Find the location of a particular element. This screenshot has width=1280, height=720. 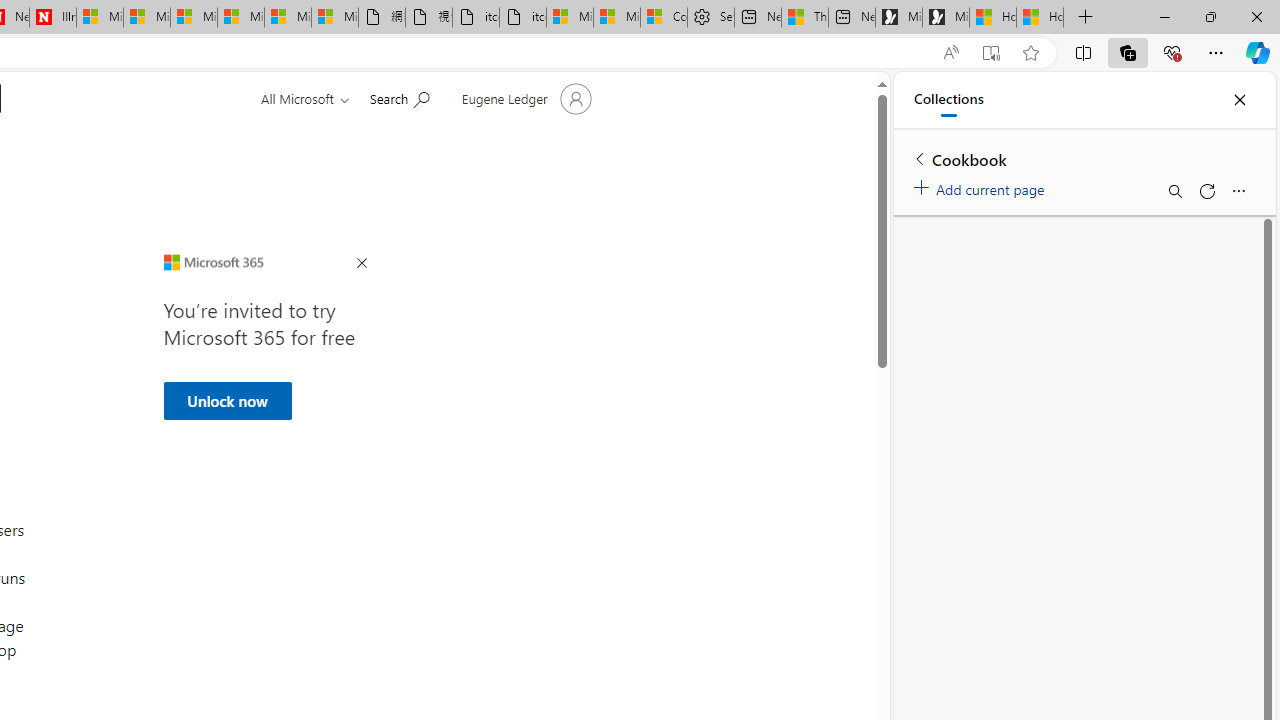

Consumer Health Data Privacy Policy is located at coordinates (664, 18).